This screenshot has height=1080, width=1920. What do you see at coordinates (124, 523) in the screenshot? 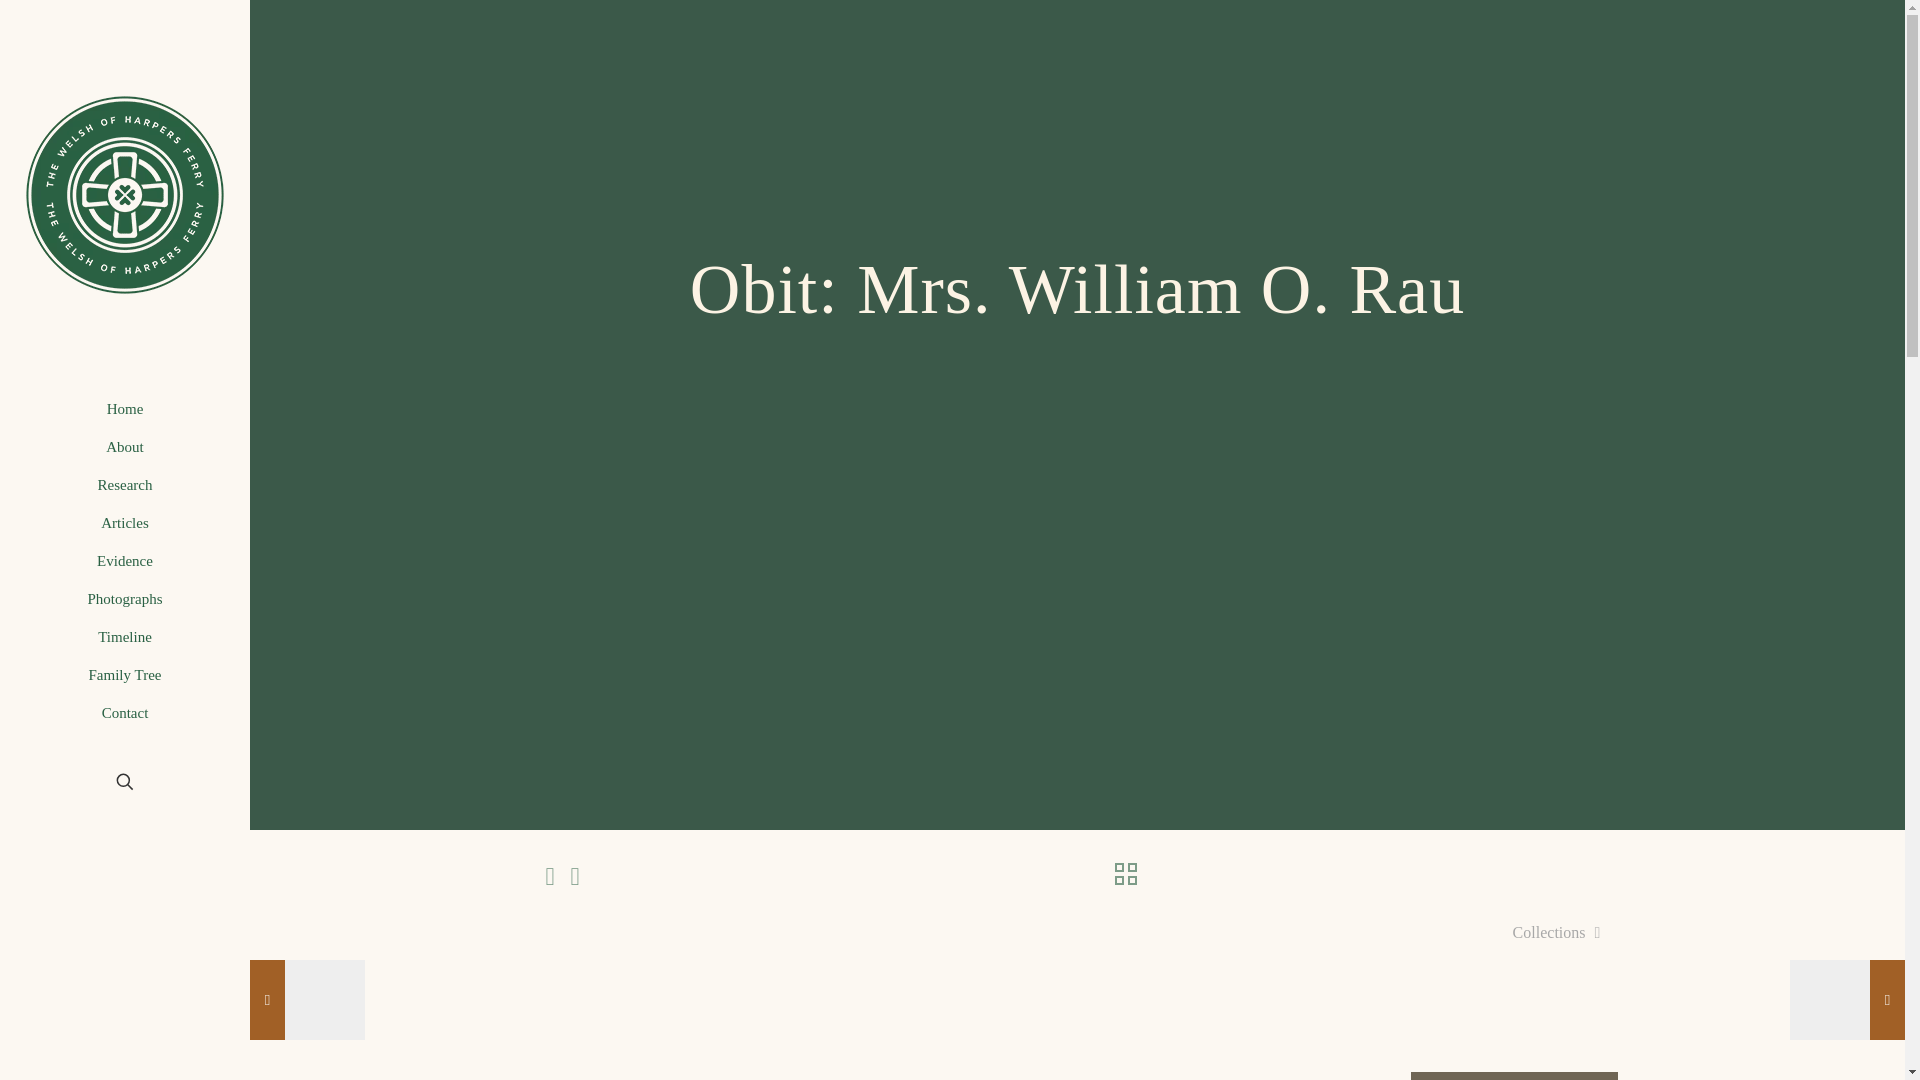
I see `Articles` at bounding box center [124, 523].